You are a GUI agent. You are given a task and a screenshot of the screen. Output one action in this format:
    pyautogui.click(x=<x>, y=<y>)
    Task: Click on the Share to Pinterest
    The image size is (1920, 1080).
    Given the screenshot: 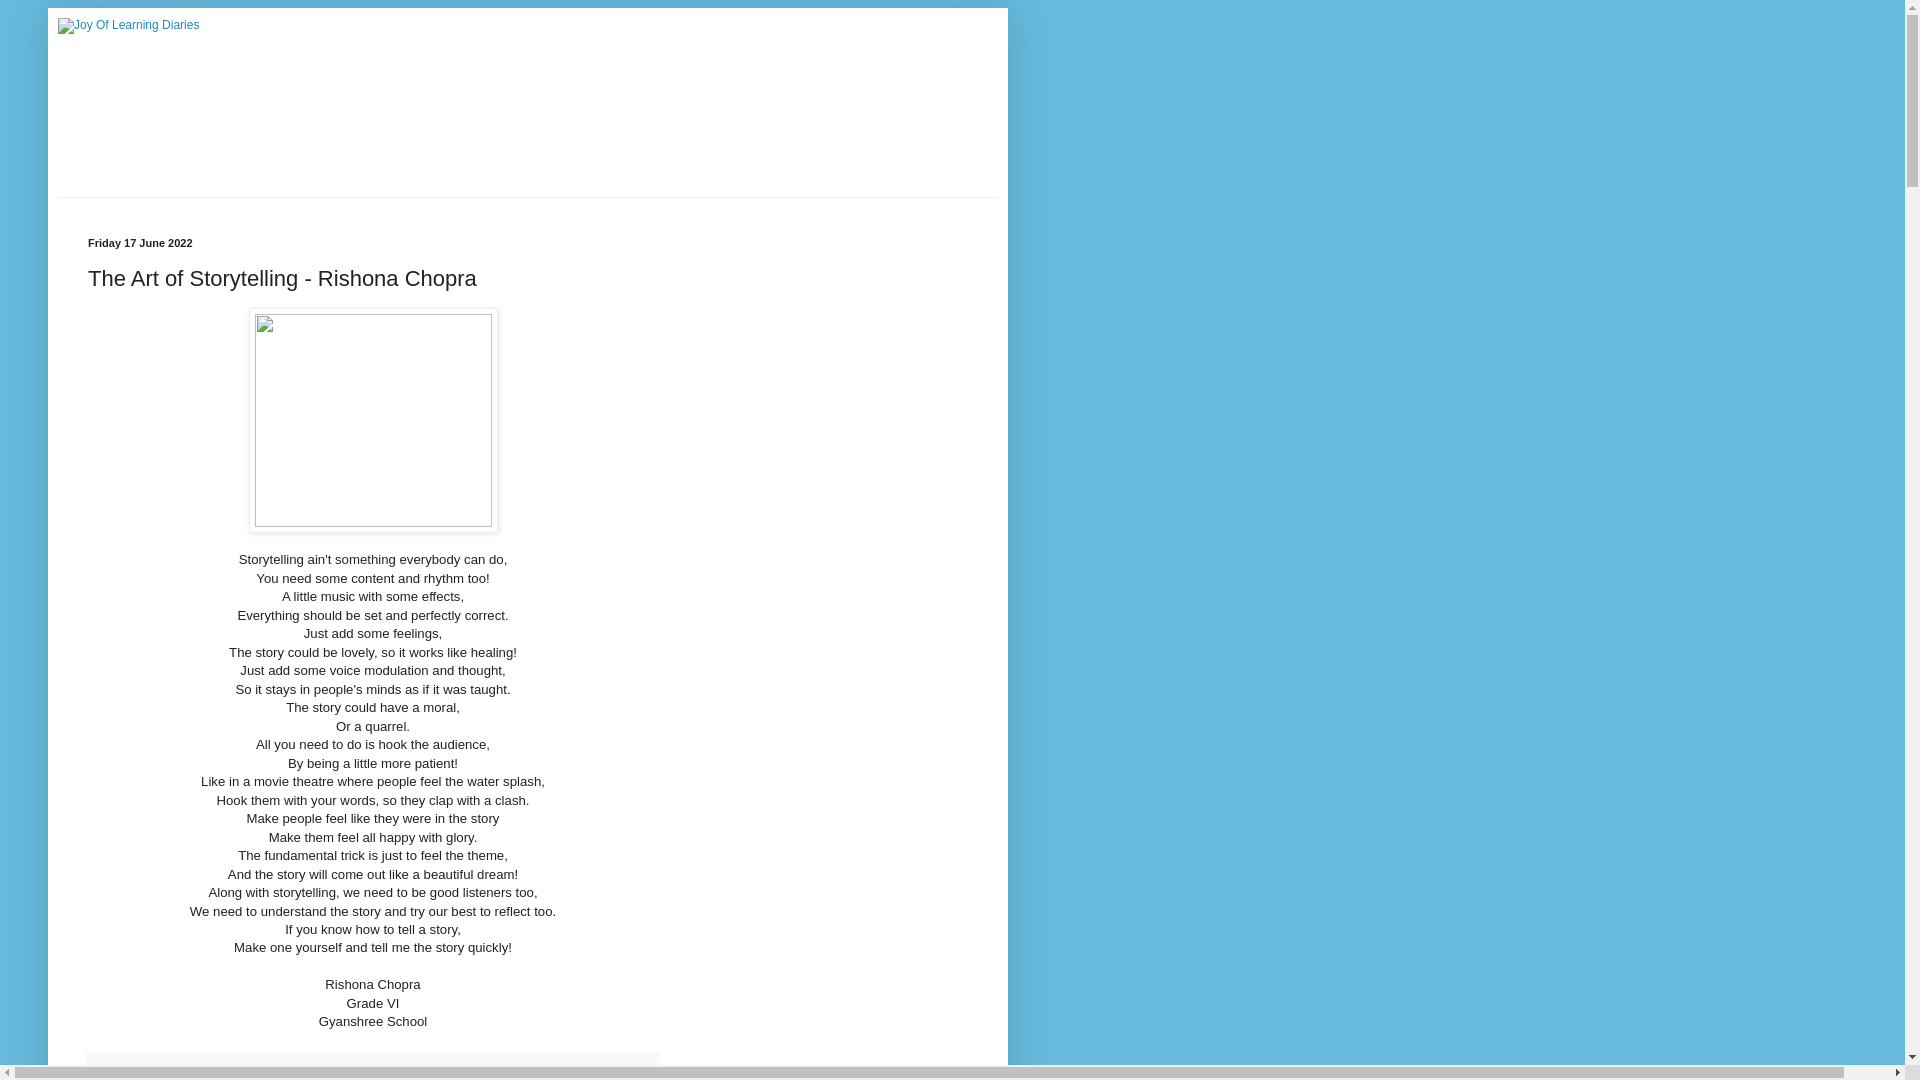 What is the action you would take?
    pyautogui.click(x=400, y=1078)
    